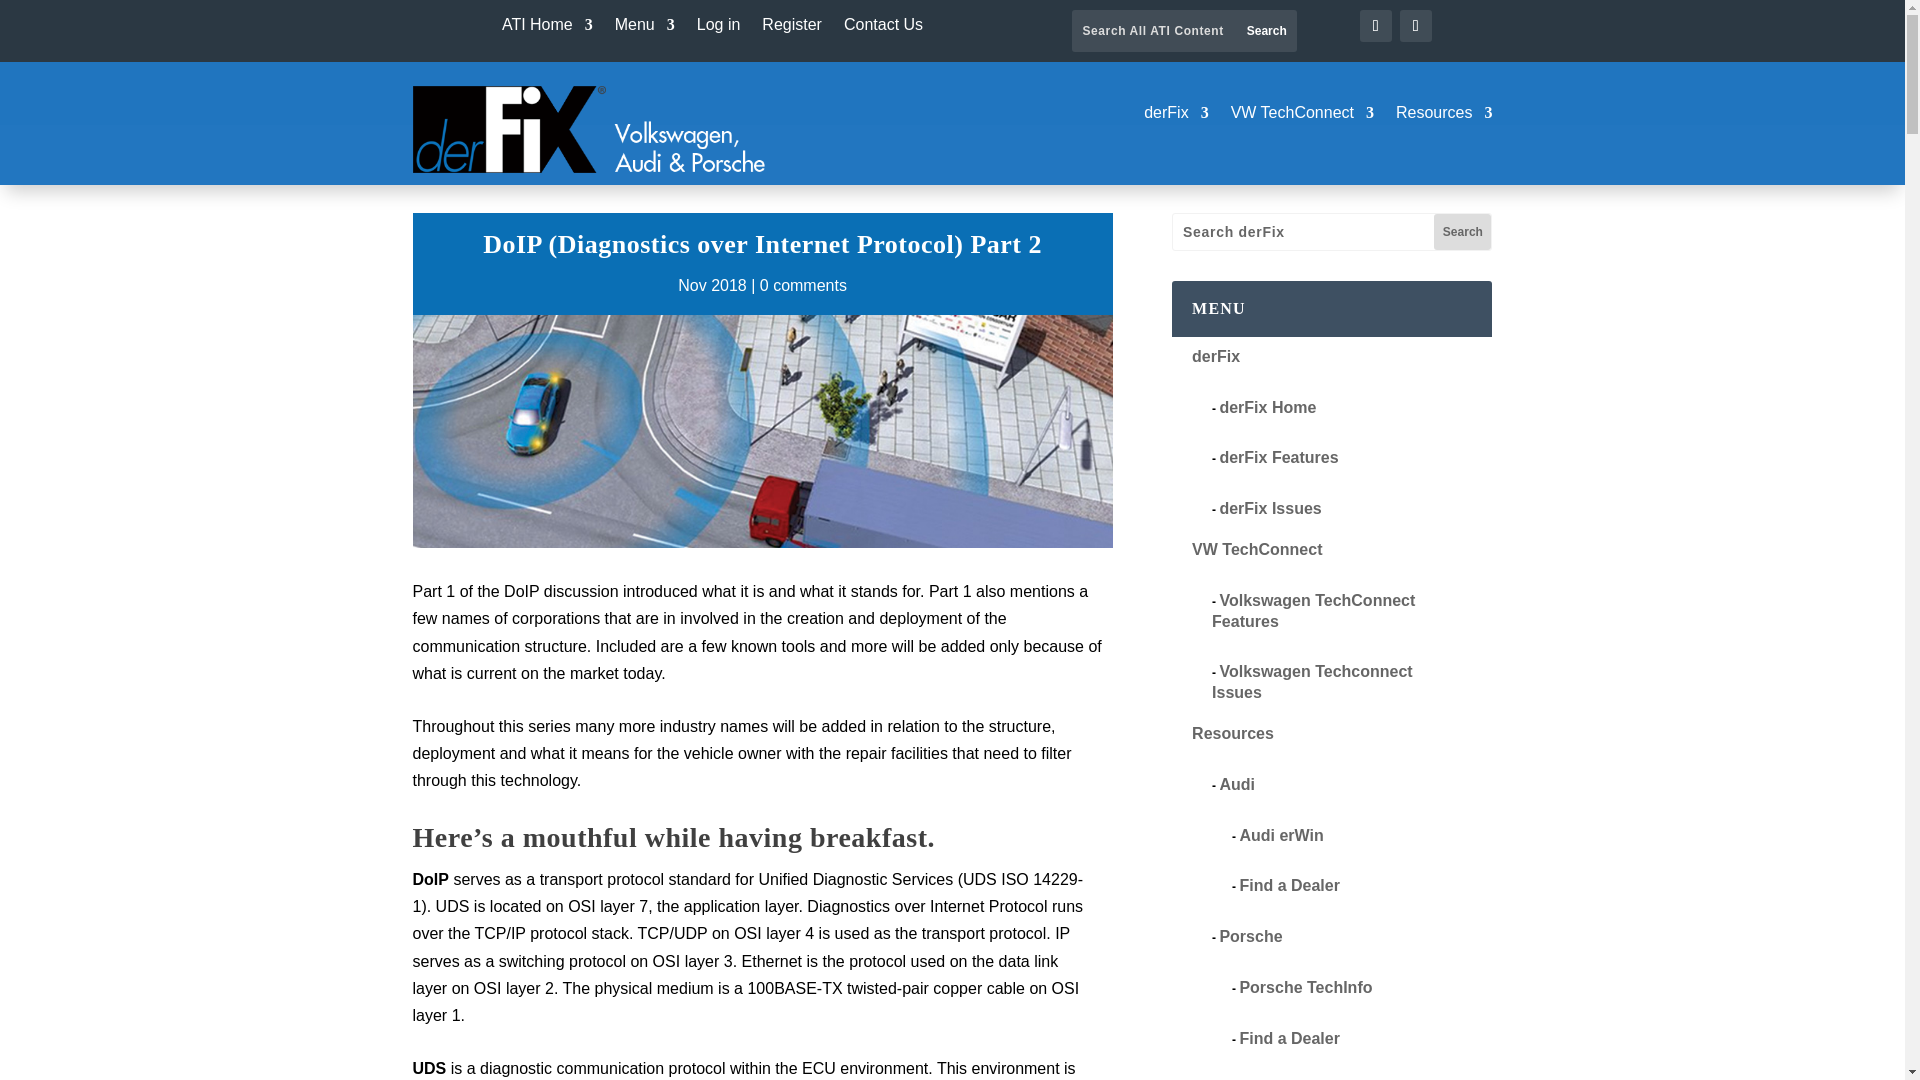 This screenshot has height=1080, width=1920. What do you see at coordinates (1416, 26) in the screenshot?
I see `Follow on X` at bounding box center [1416, 26].